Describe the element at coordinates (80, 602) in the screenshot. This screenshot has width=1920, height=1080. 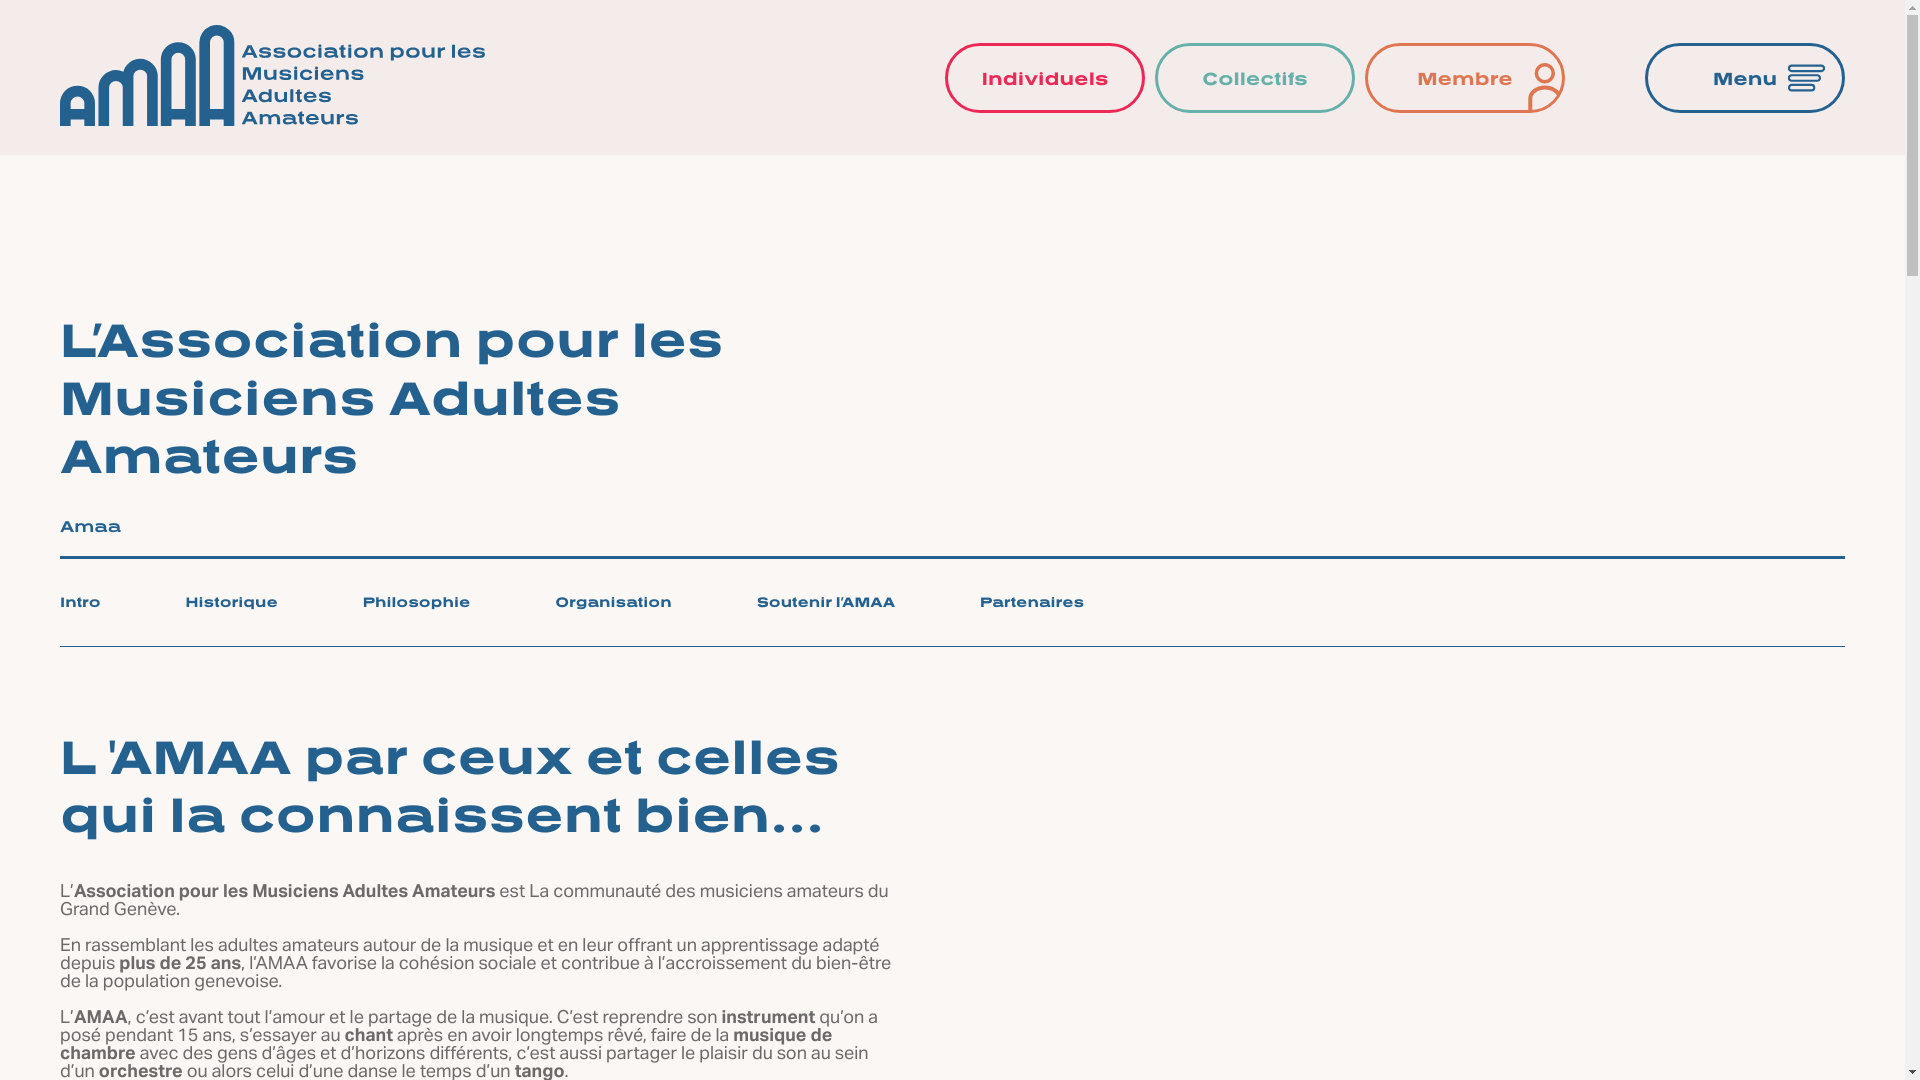
I see `Intro` at that location.